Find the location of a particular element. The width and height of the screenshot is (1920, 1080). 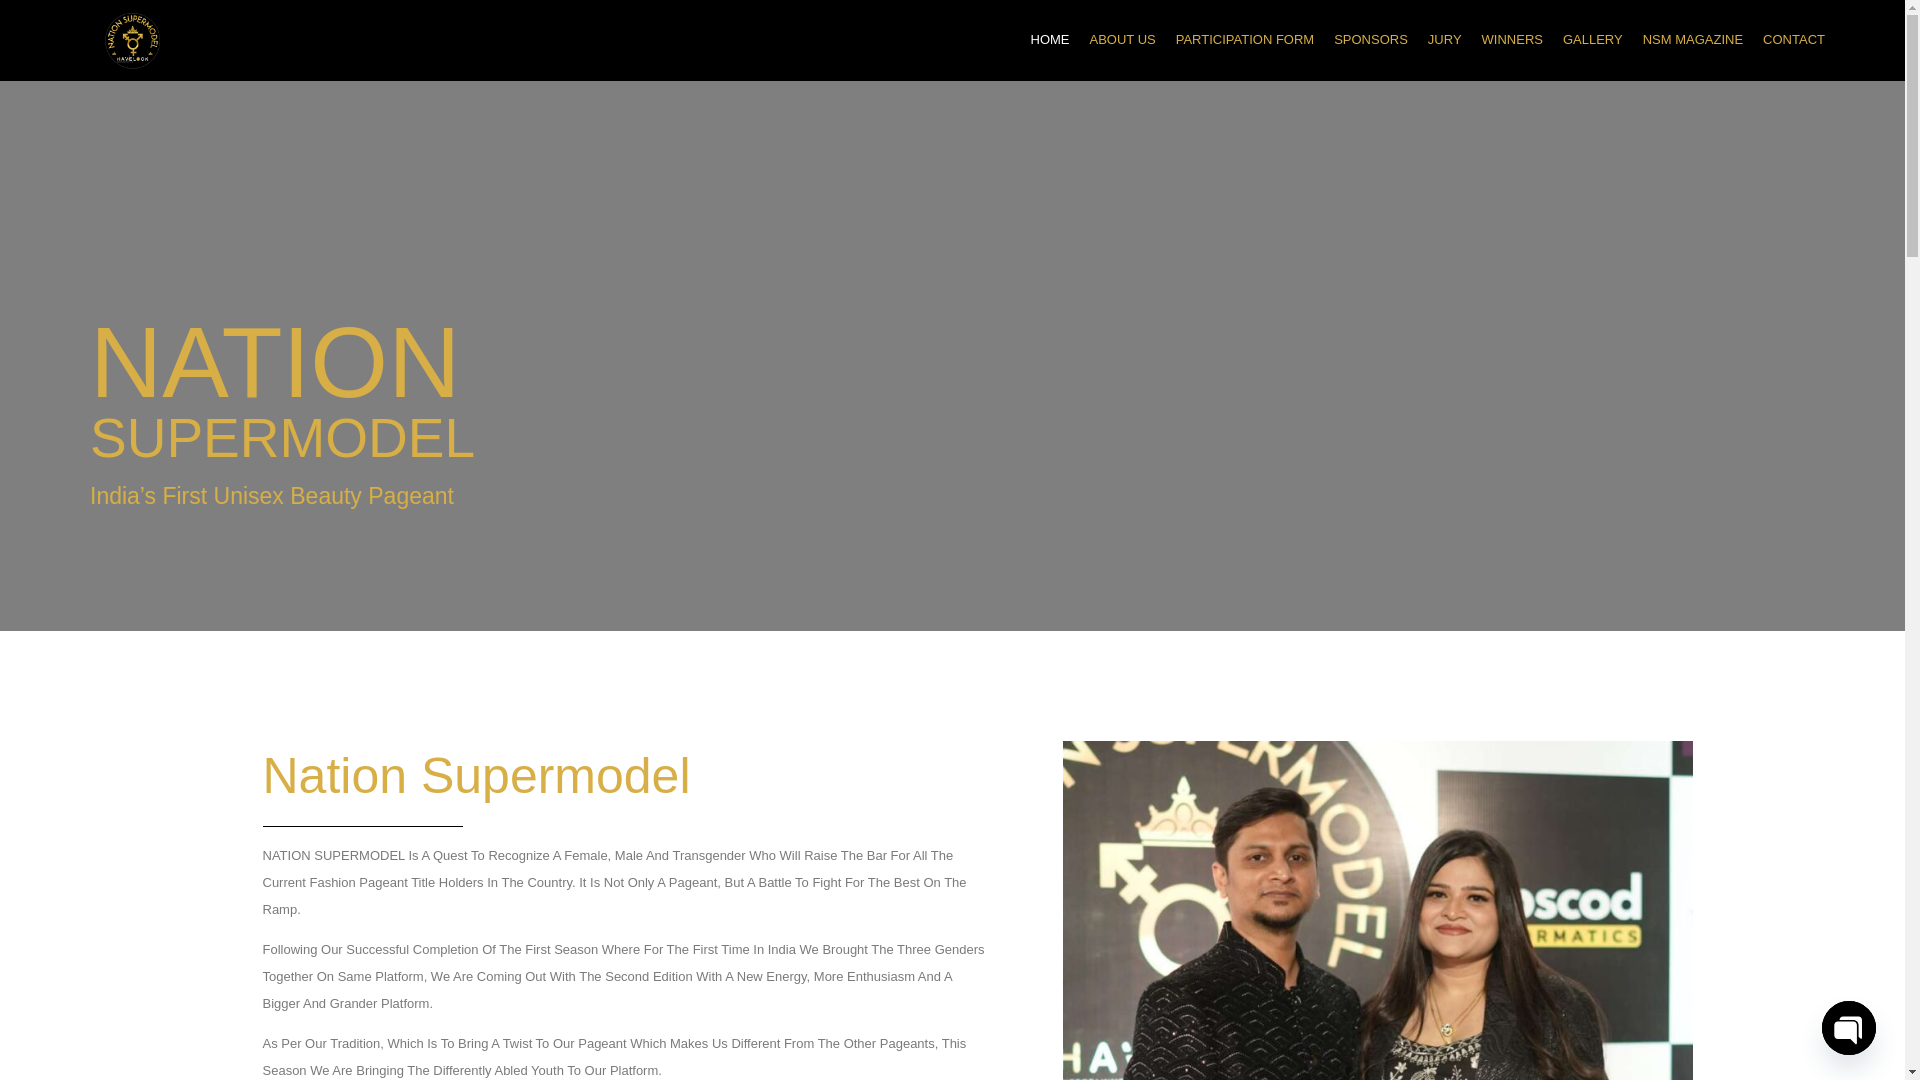

NSM MAGAZINE is located at coordinates (1692, 40).